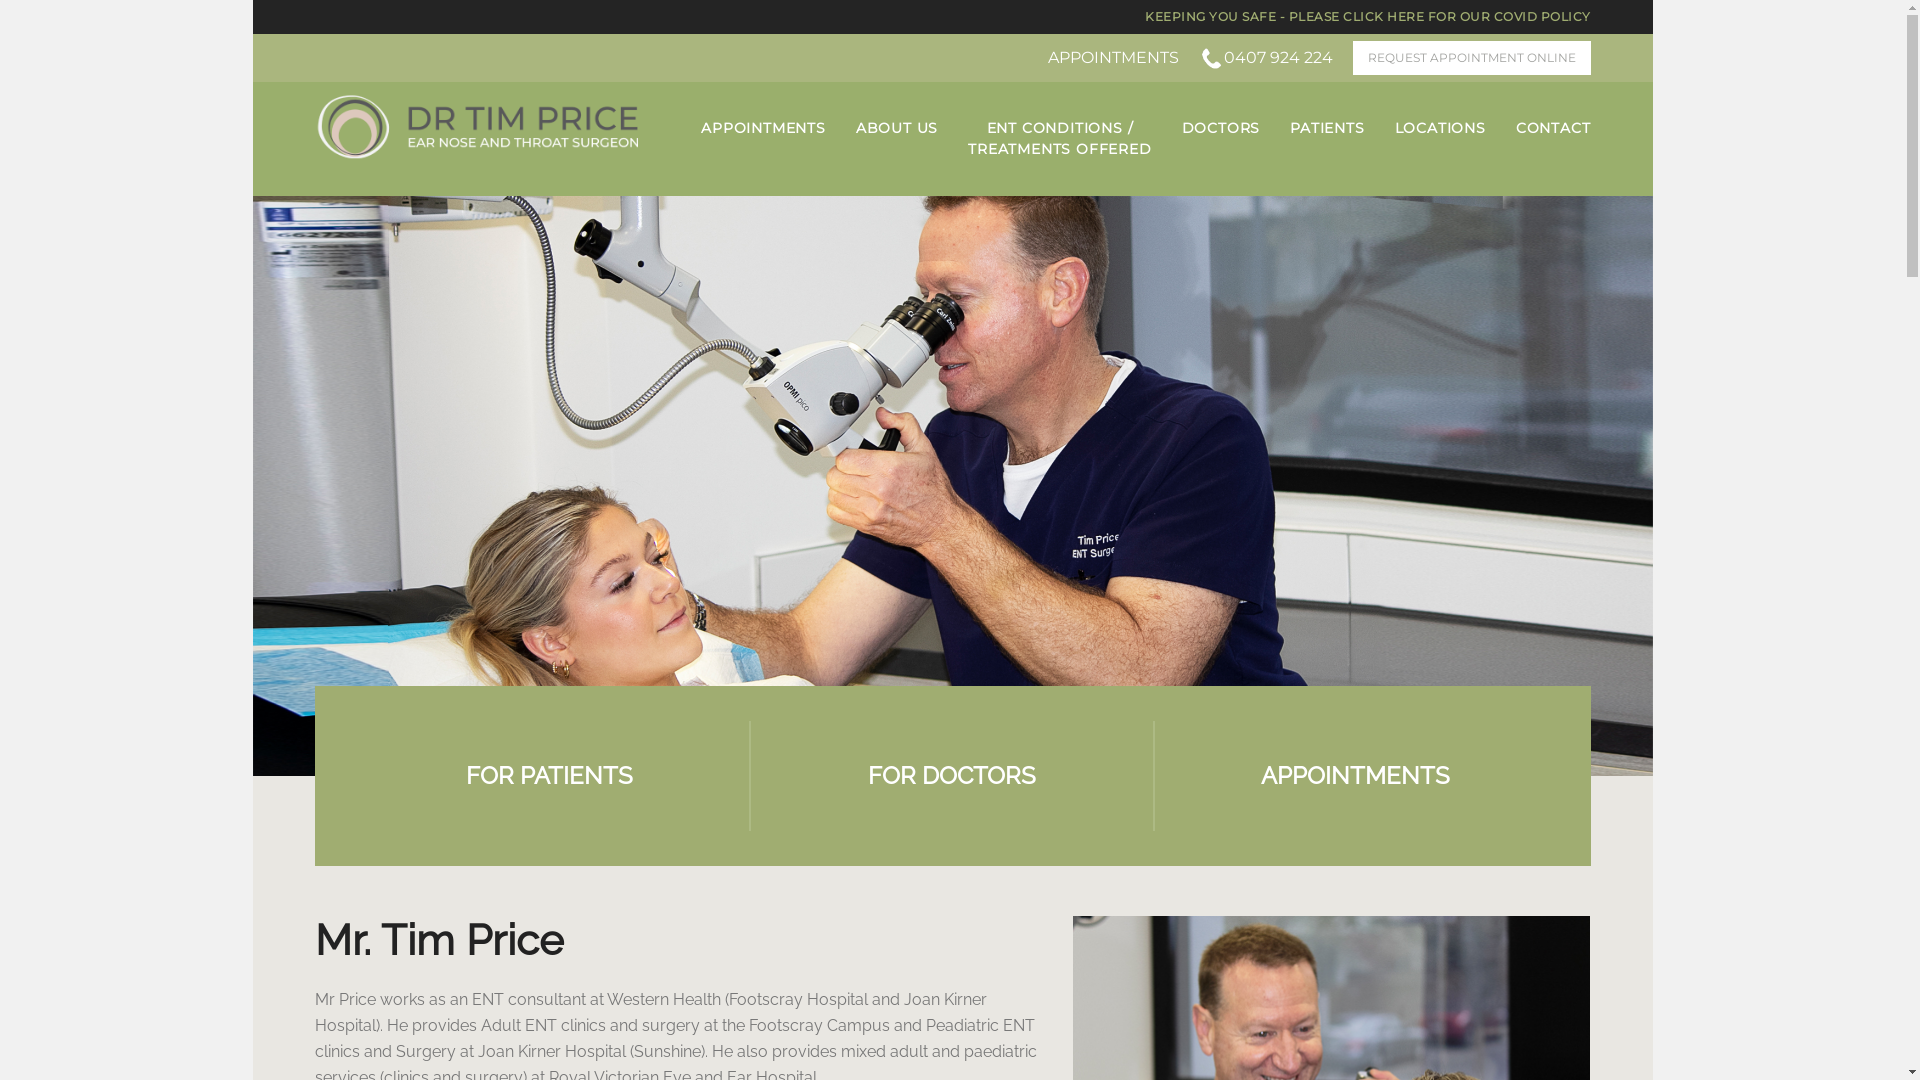 The height and width of the screenshot is (1080, 1920). Describe the element at coordinates (1368, 16) in the screenshot. I see `KEEPING YOU SAFE - PLEASE CLICK HERE FOR OUR COVID POLICY` at that location.